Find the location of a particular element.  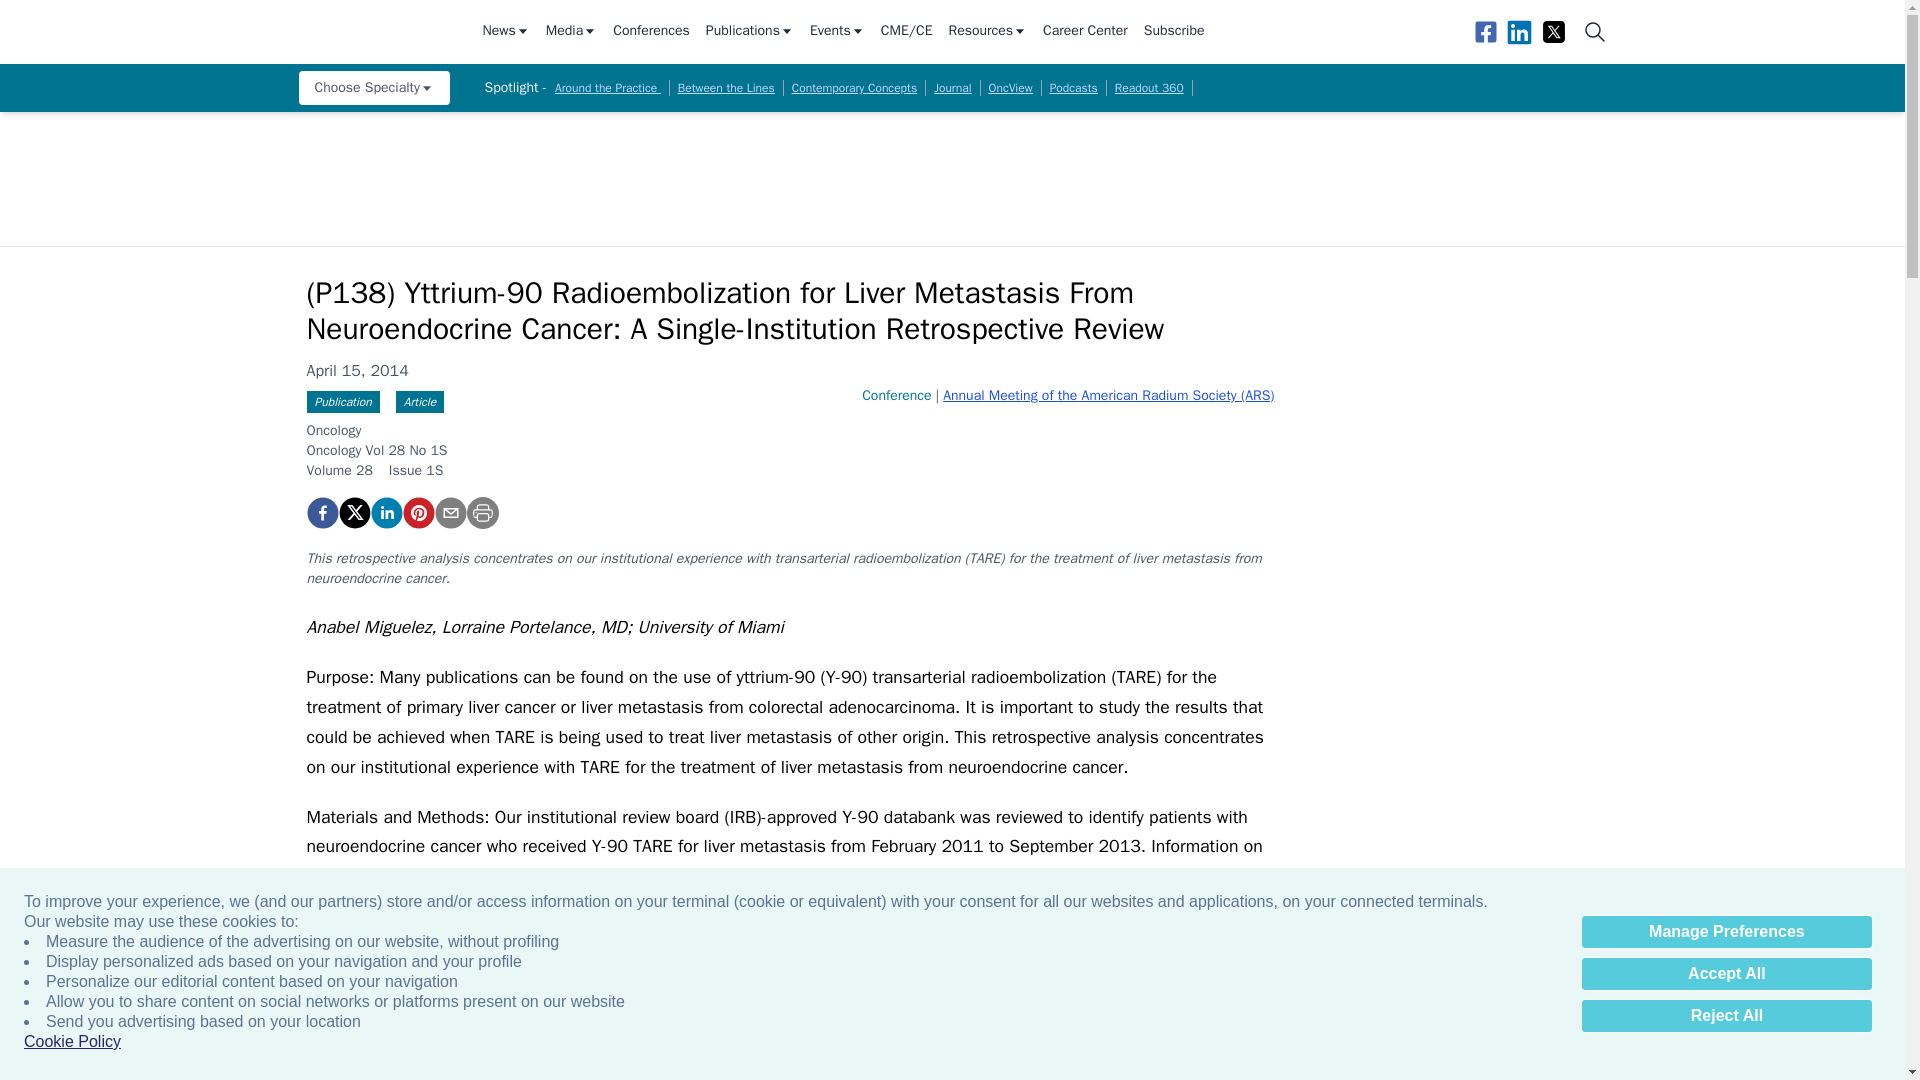

Accept All is located at coordinates (1726, 974).